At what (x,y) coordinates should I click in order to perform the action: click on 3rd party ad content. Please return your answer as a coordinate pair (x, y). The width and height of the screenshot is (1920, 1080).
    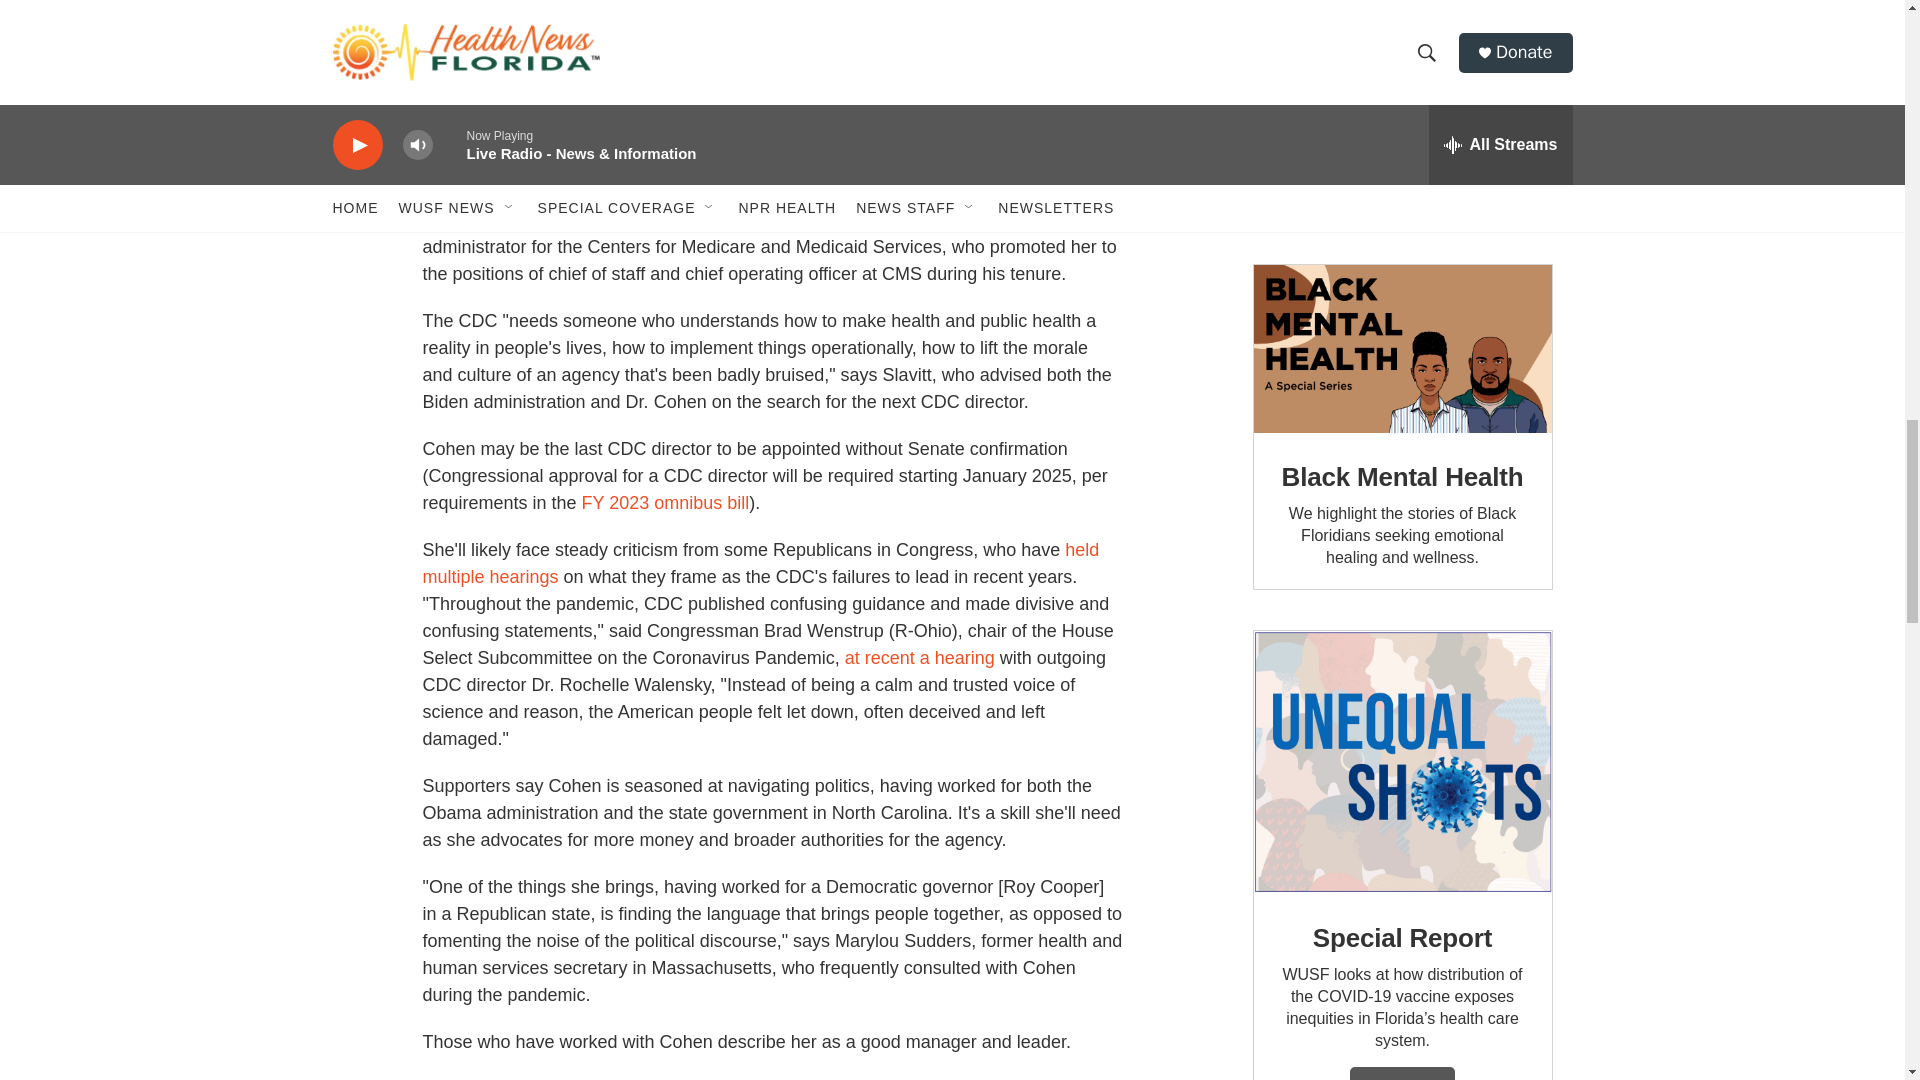
    Looking at the image, I should click on (1401, 112).